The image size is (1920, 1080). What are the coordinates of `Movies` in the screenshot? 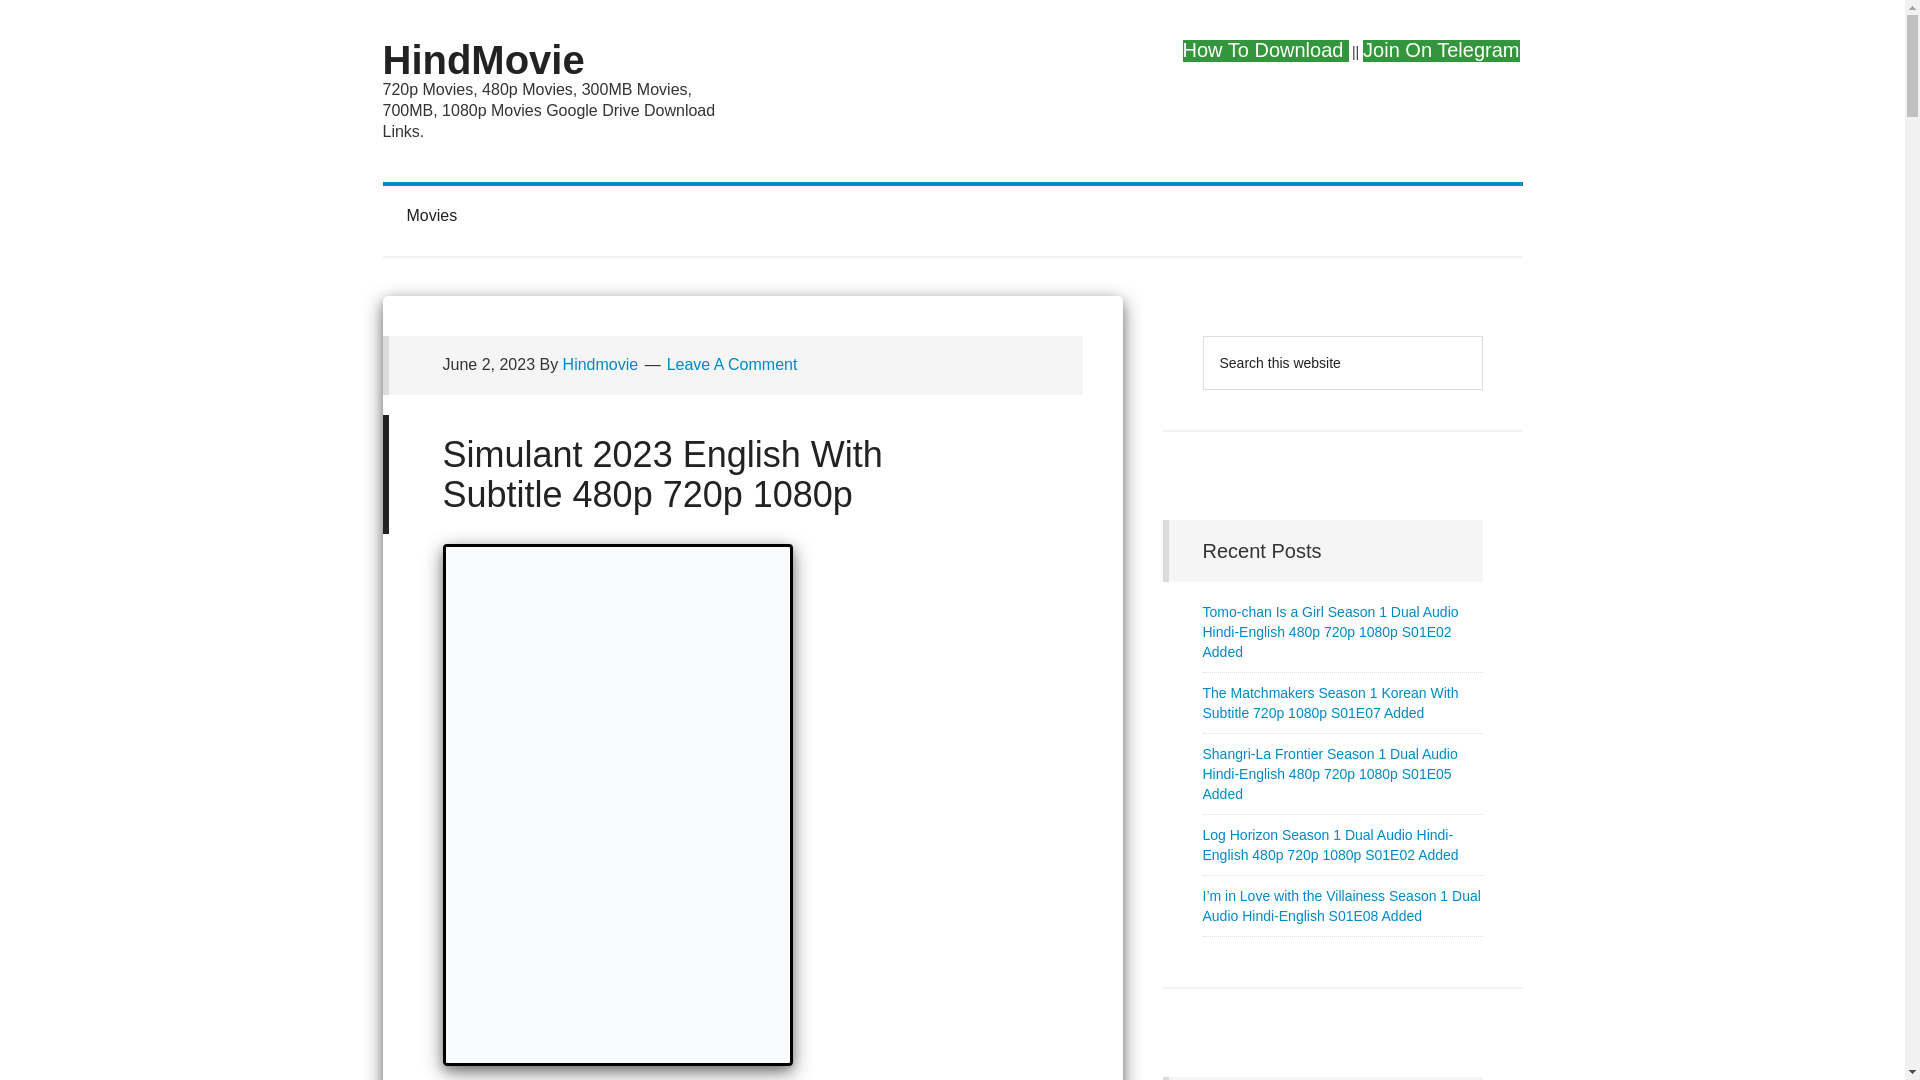 It's located at (432, 216).